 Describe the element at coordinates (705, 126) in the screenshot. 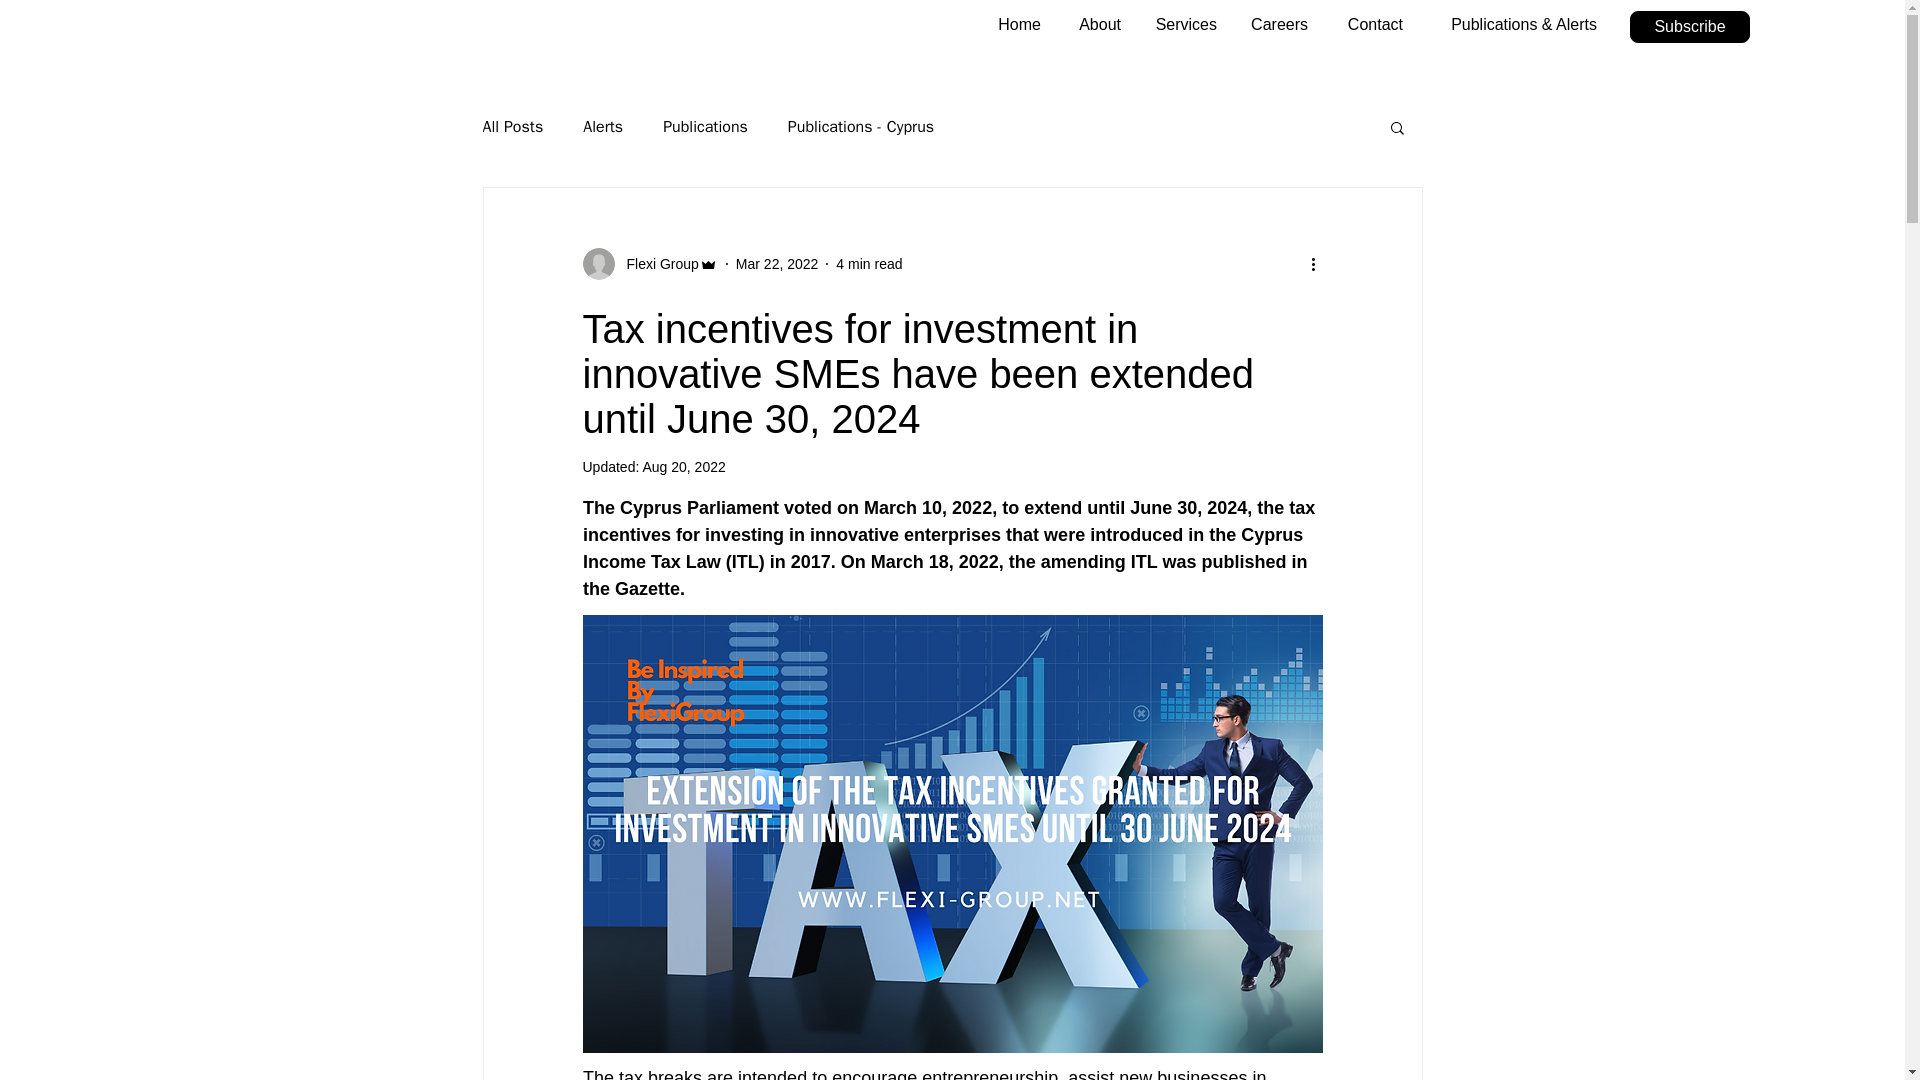

I see `Publications` at that location.